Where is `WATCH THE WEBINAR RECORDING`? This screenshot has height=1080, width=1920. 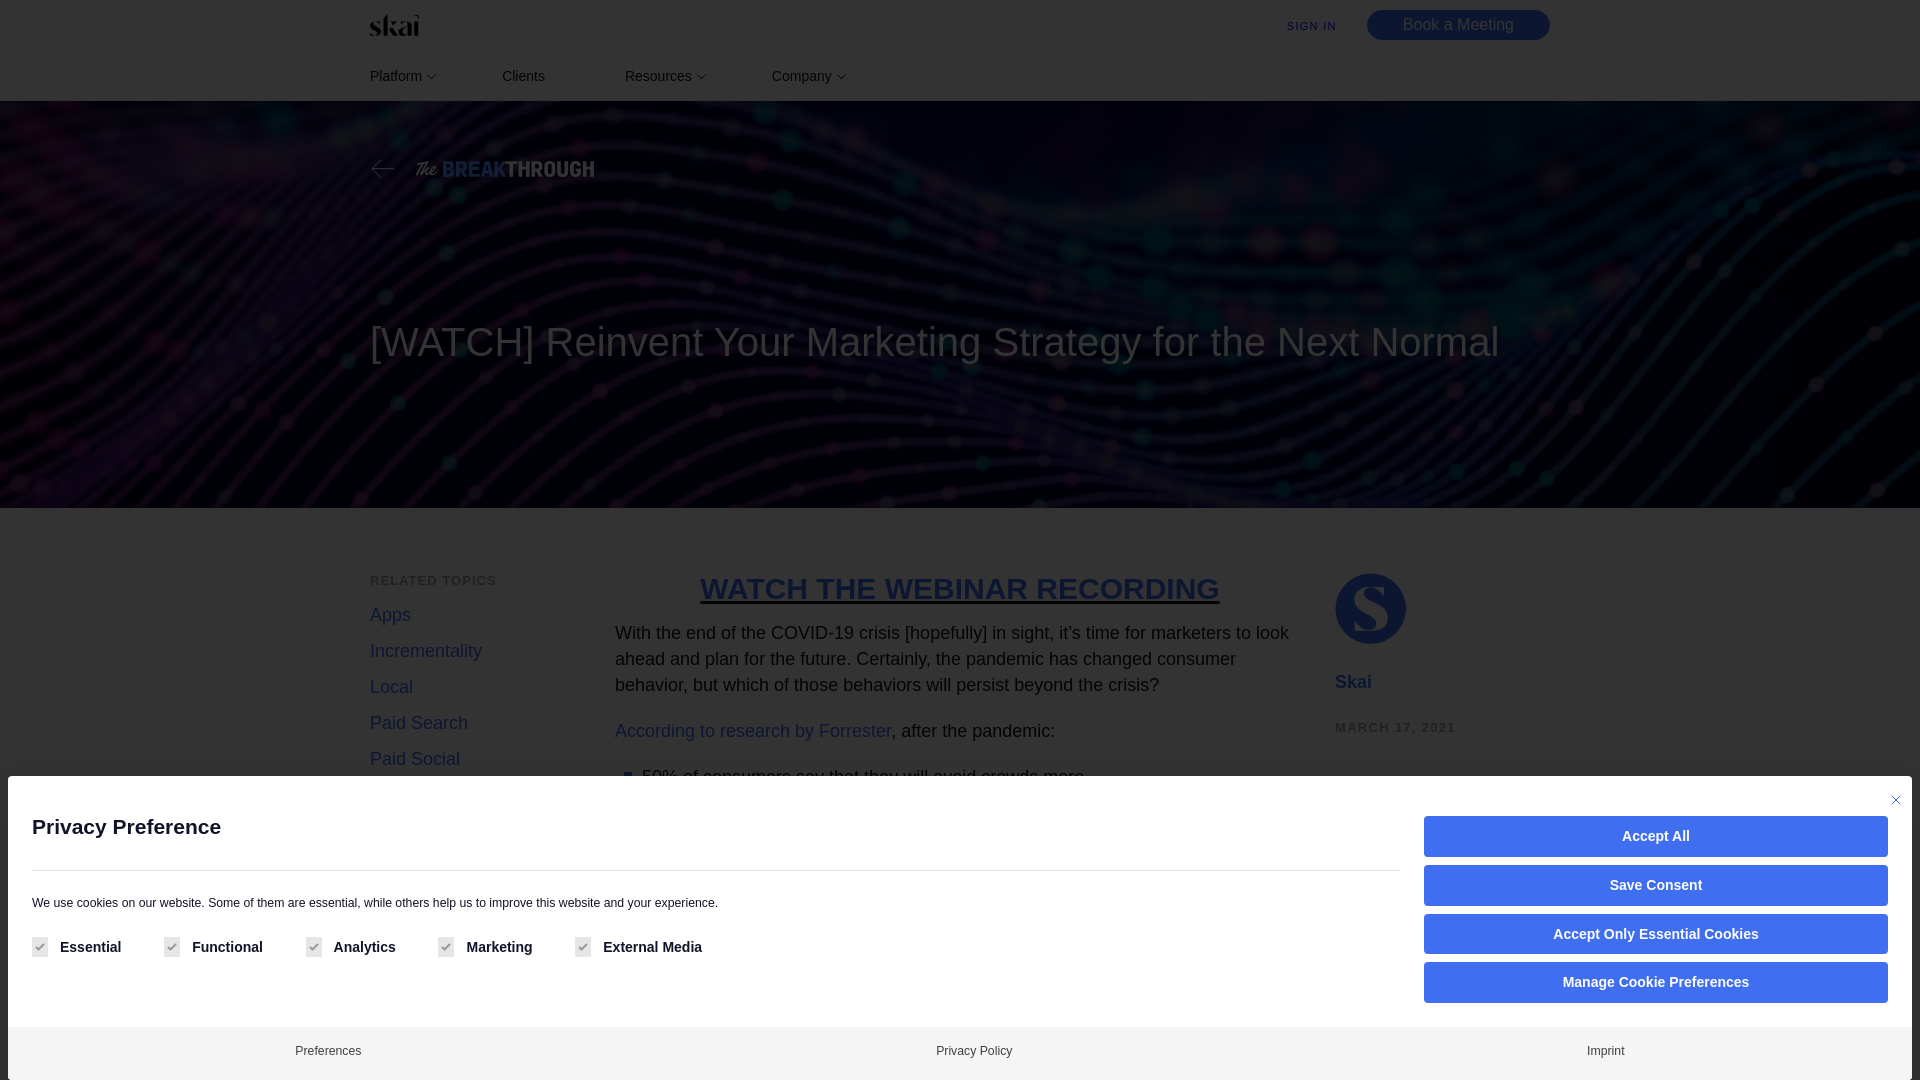
WATCH THE WEBINAR RECORDING is located at coordinates (960, 588).